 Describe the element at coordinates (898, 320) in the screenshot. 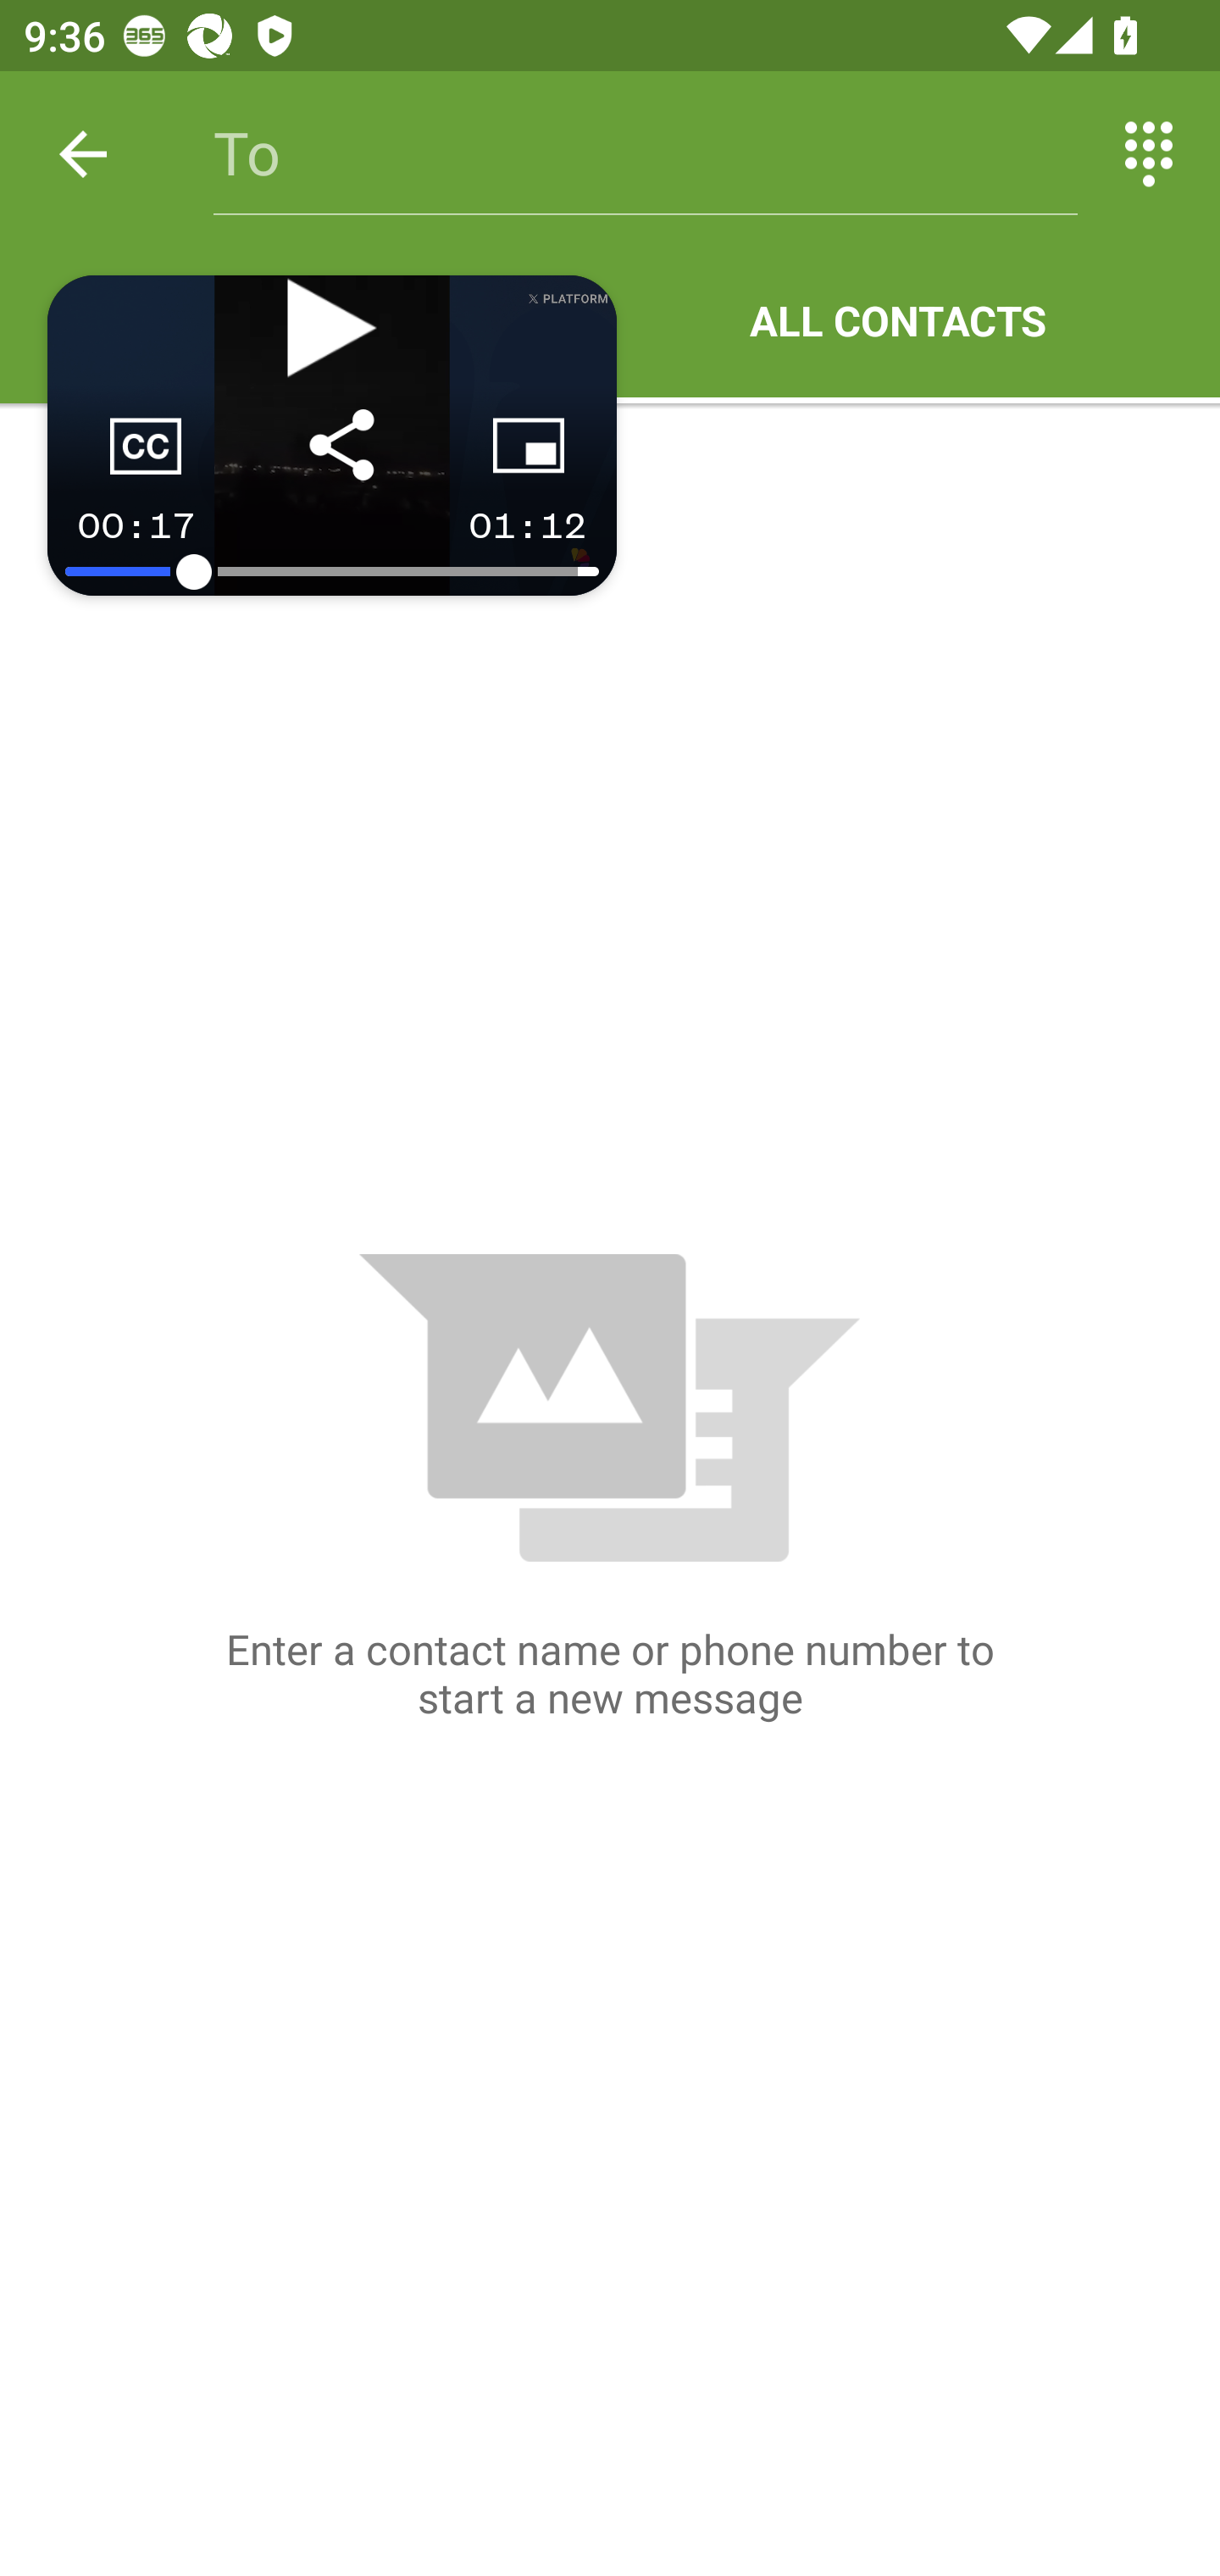

I see `ALL CONTACTS` at that location.